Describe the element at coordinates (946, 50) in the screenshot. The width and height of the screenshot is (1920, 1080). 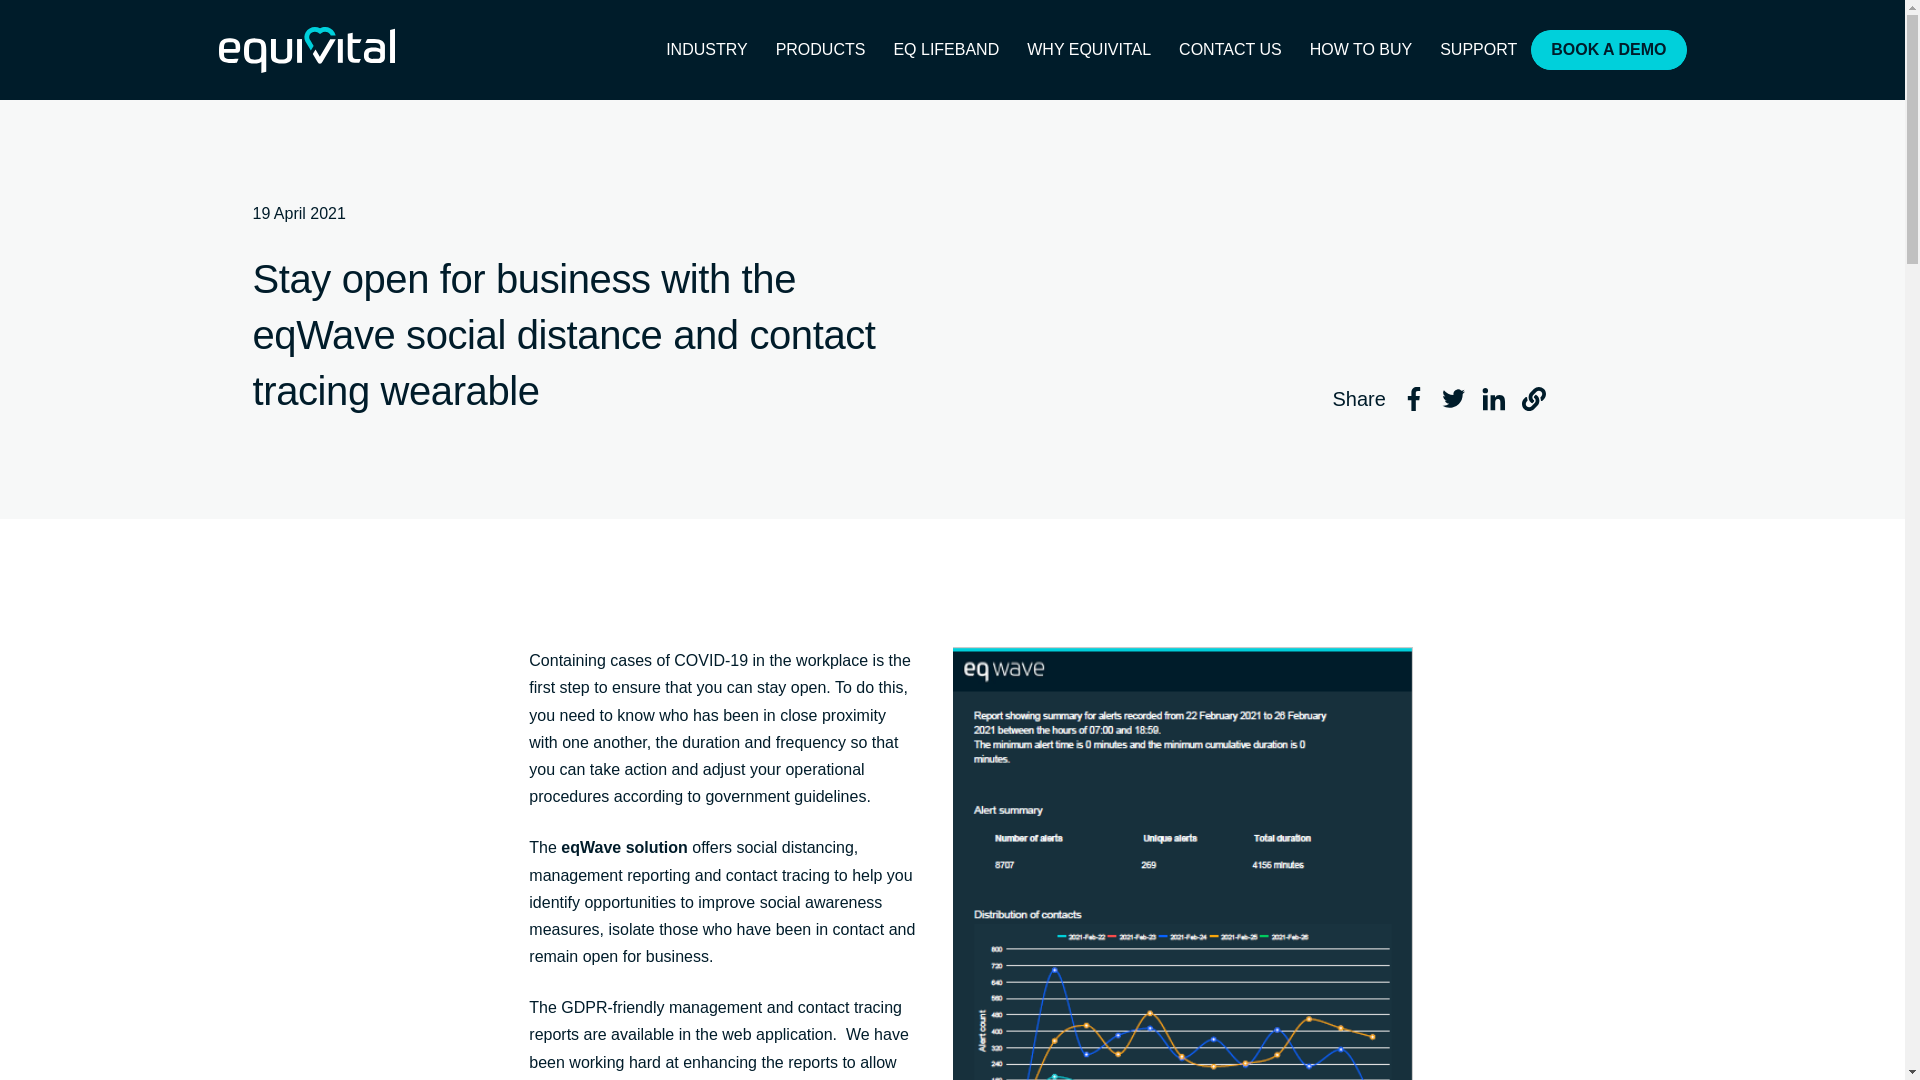
I see `EQ LIFEBAND` at that location.